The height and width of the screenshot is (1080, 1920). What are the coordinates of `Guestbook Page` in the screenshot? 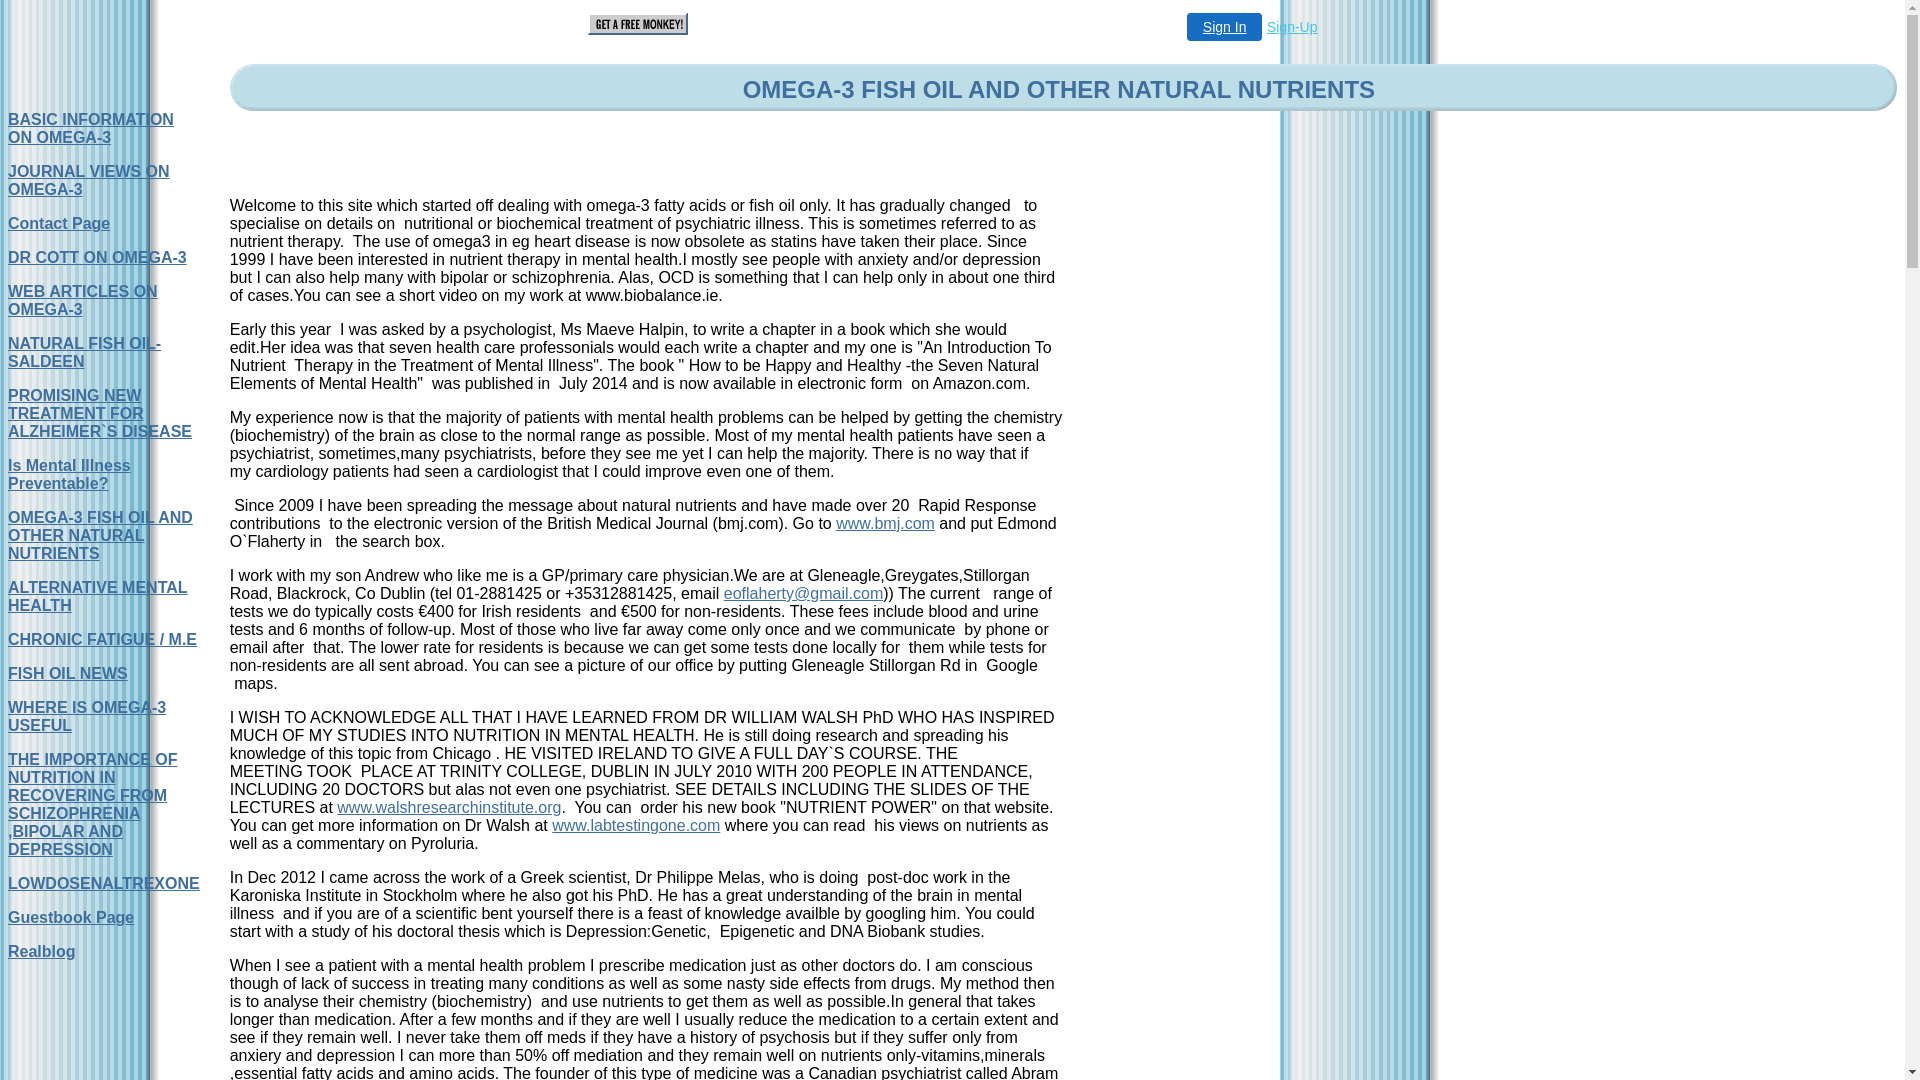 It's located at (71, 918).